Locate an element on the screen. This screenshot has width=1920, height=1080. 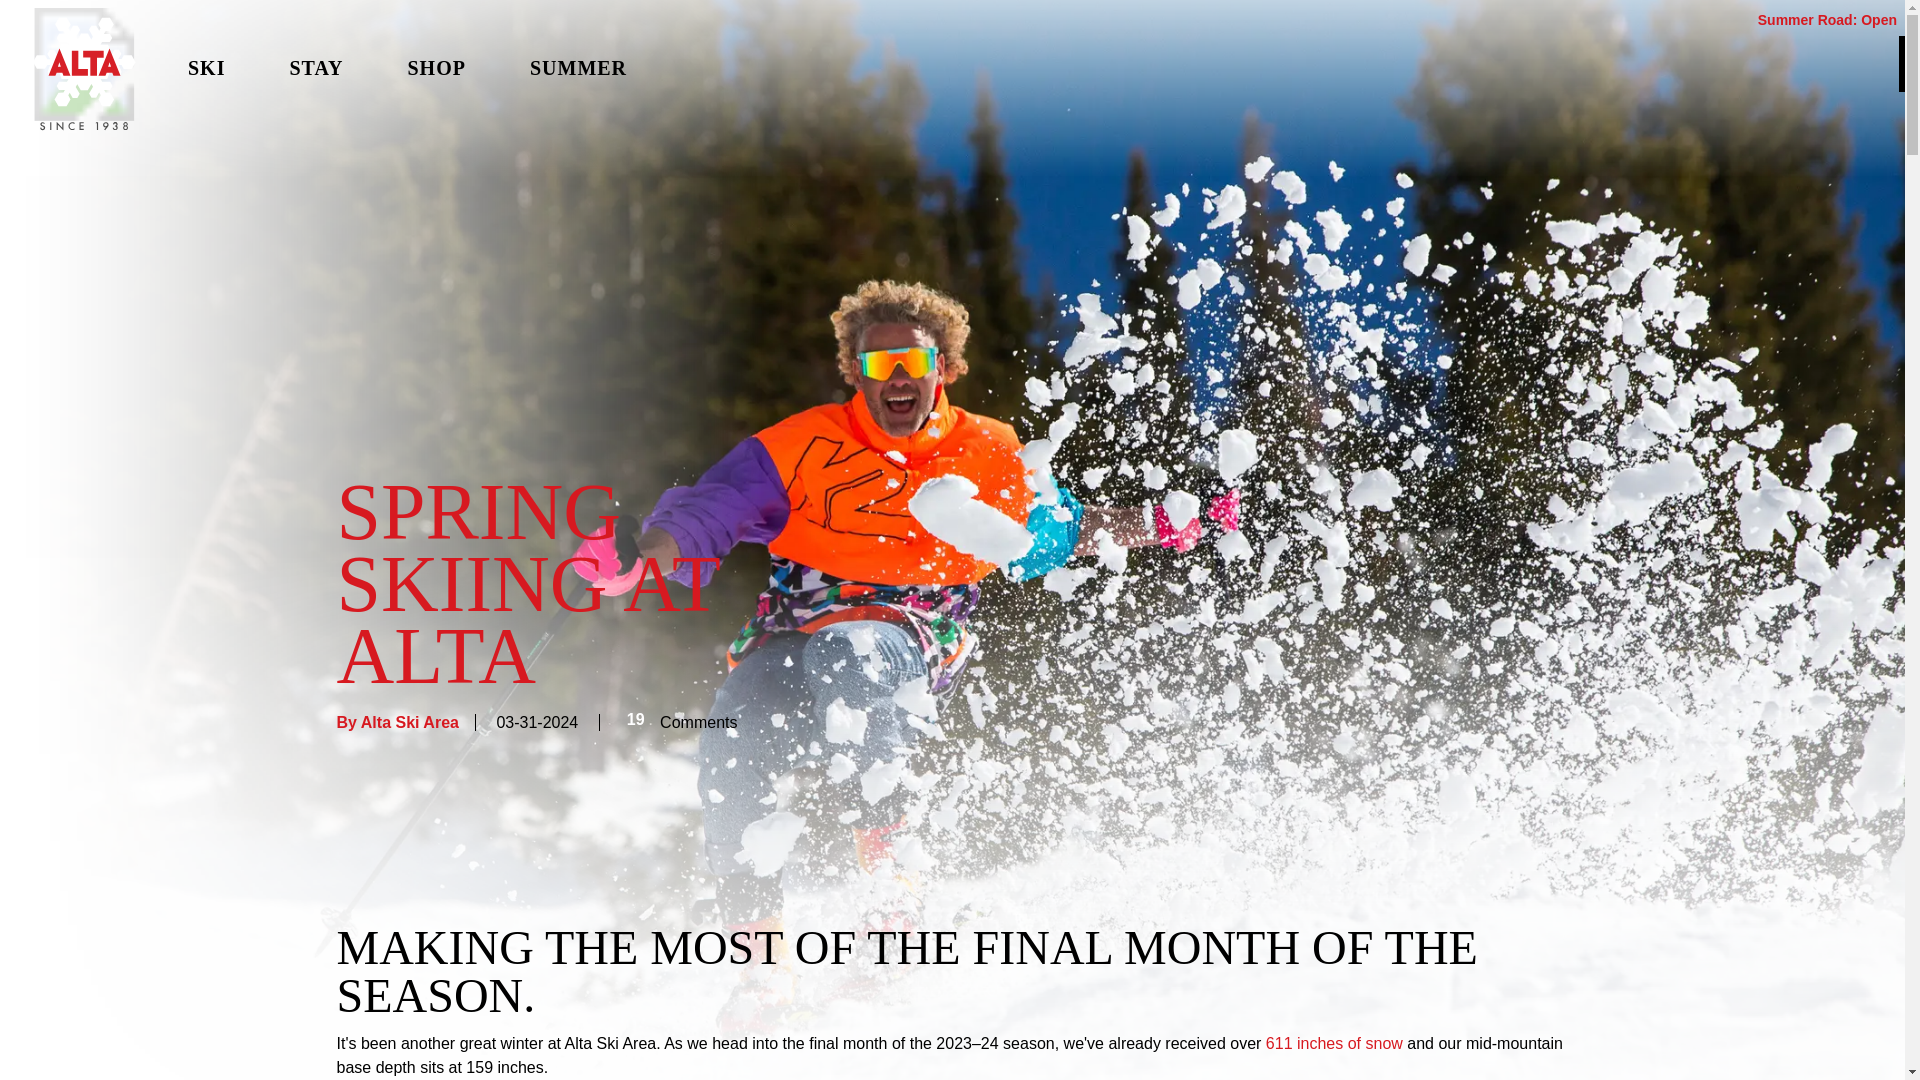
SHOP is located at coordinates (436, 68).